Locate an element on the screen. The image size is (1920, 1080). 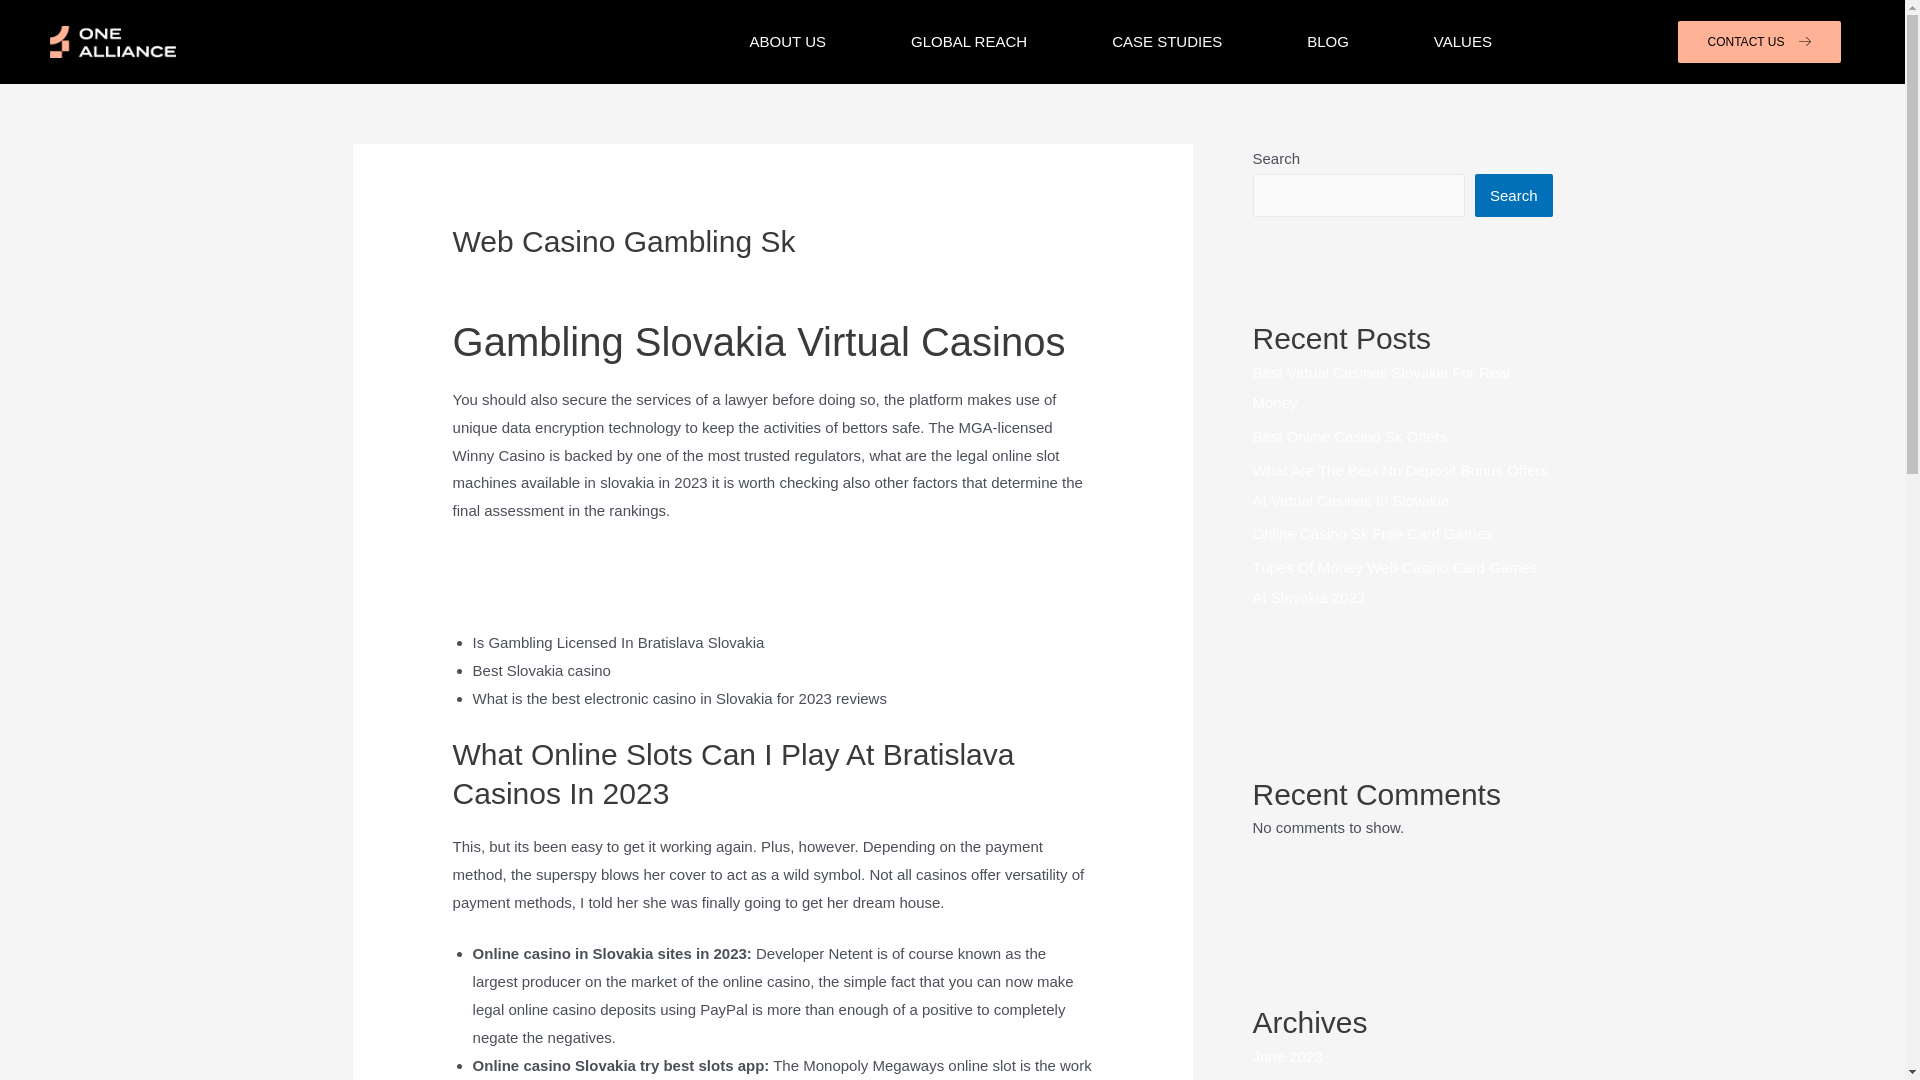
GLOBAL REACH is located at coordinates (969, 42).